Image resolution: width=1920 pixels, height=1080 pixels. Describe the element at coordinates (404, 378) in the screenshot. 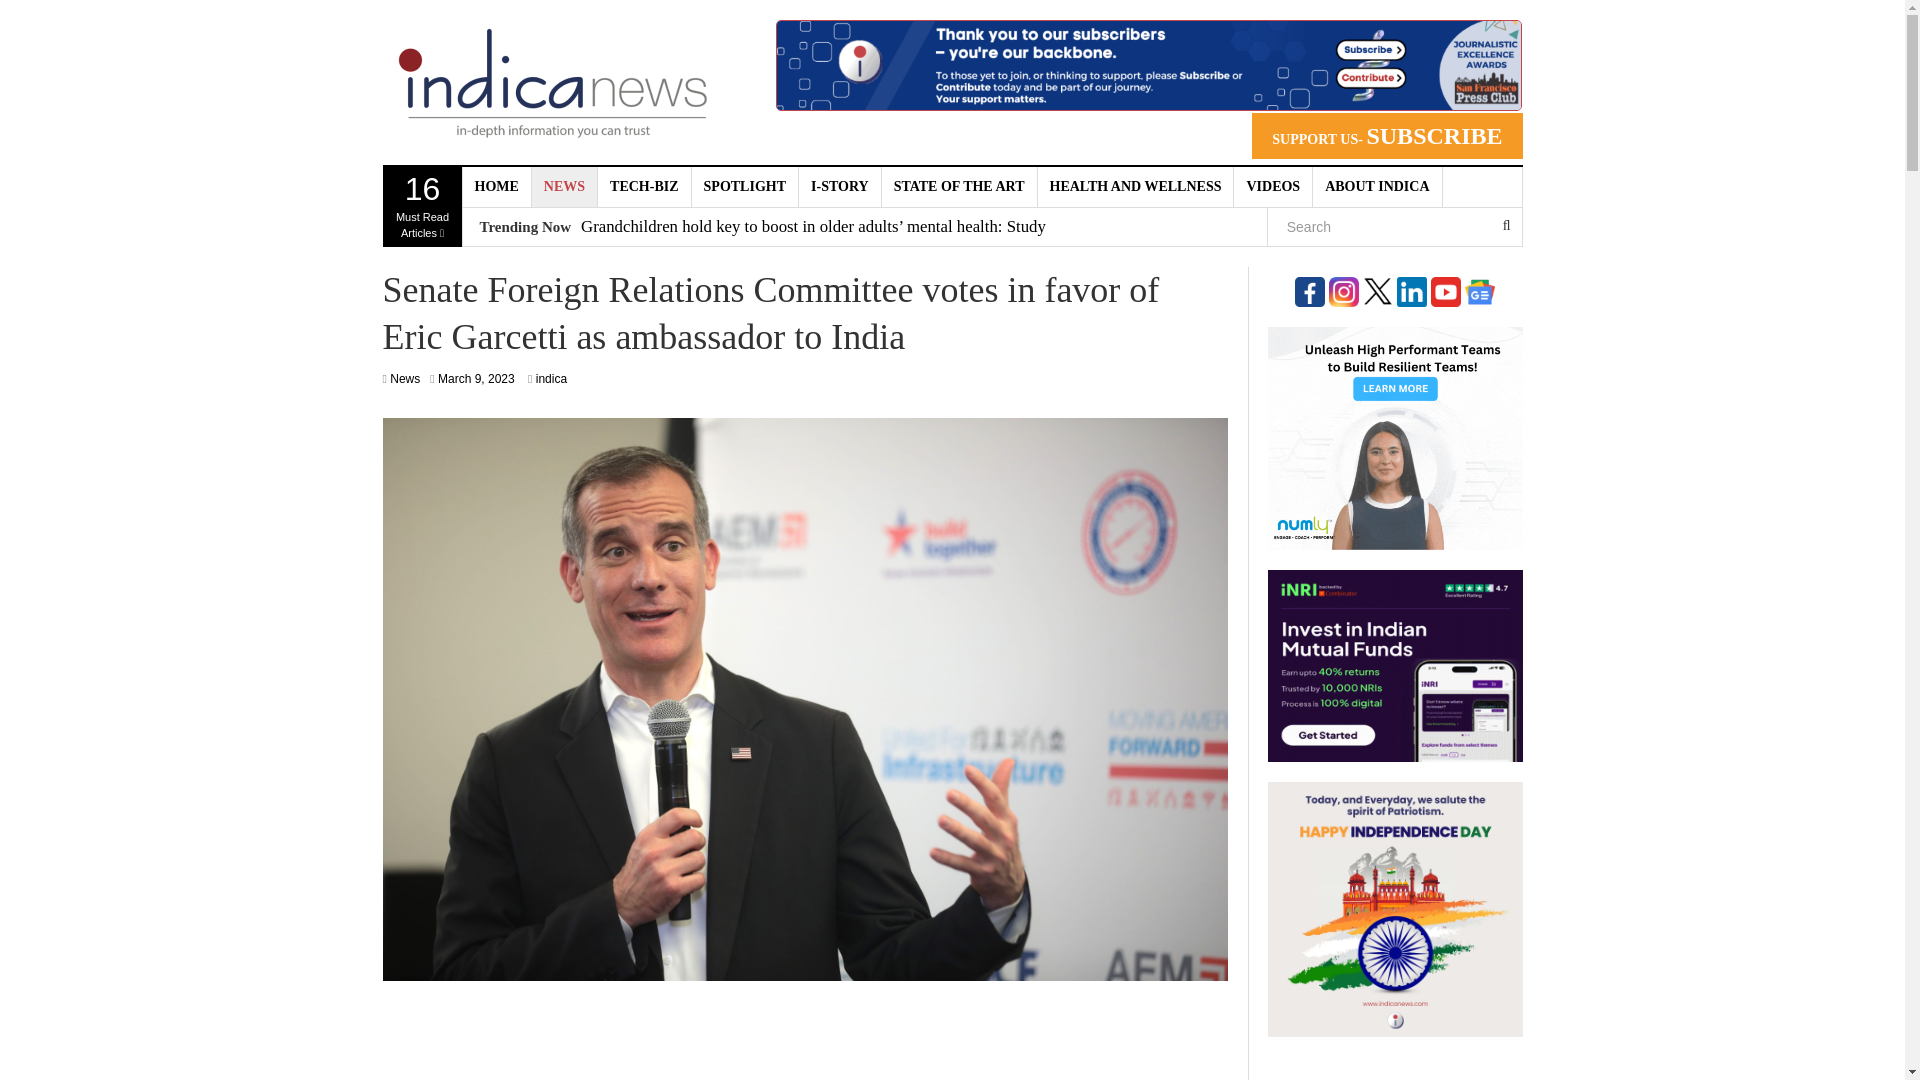

I see `ABOUT INDICA` at that location.